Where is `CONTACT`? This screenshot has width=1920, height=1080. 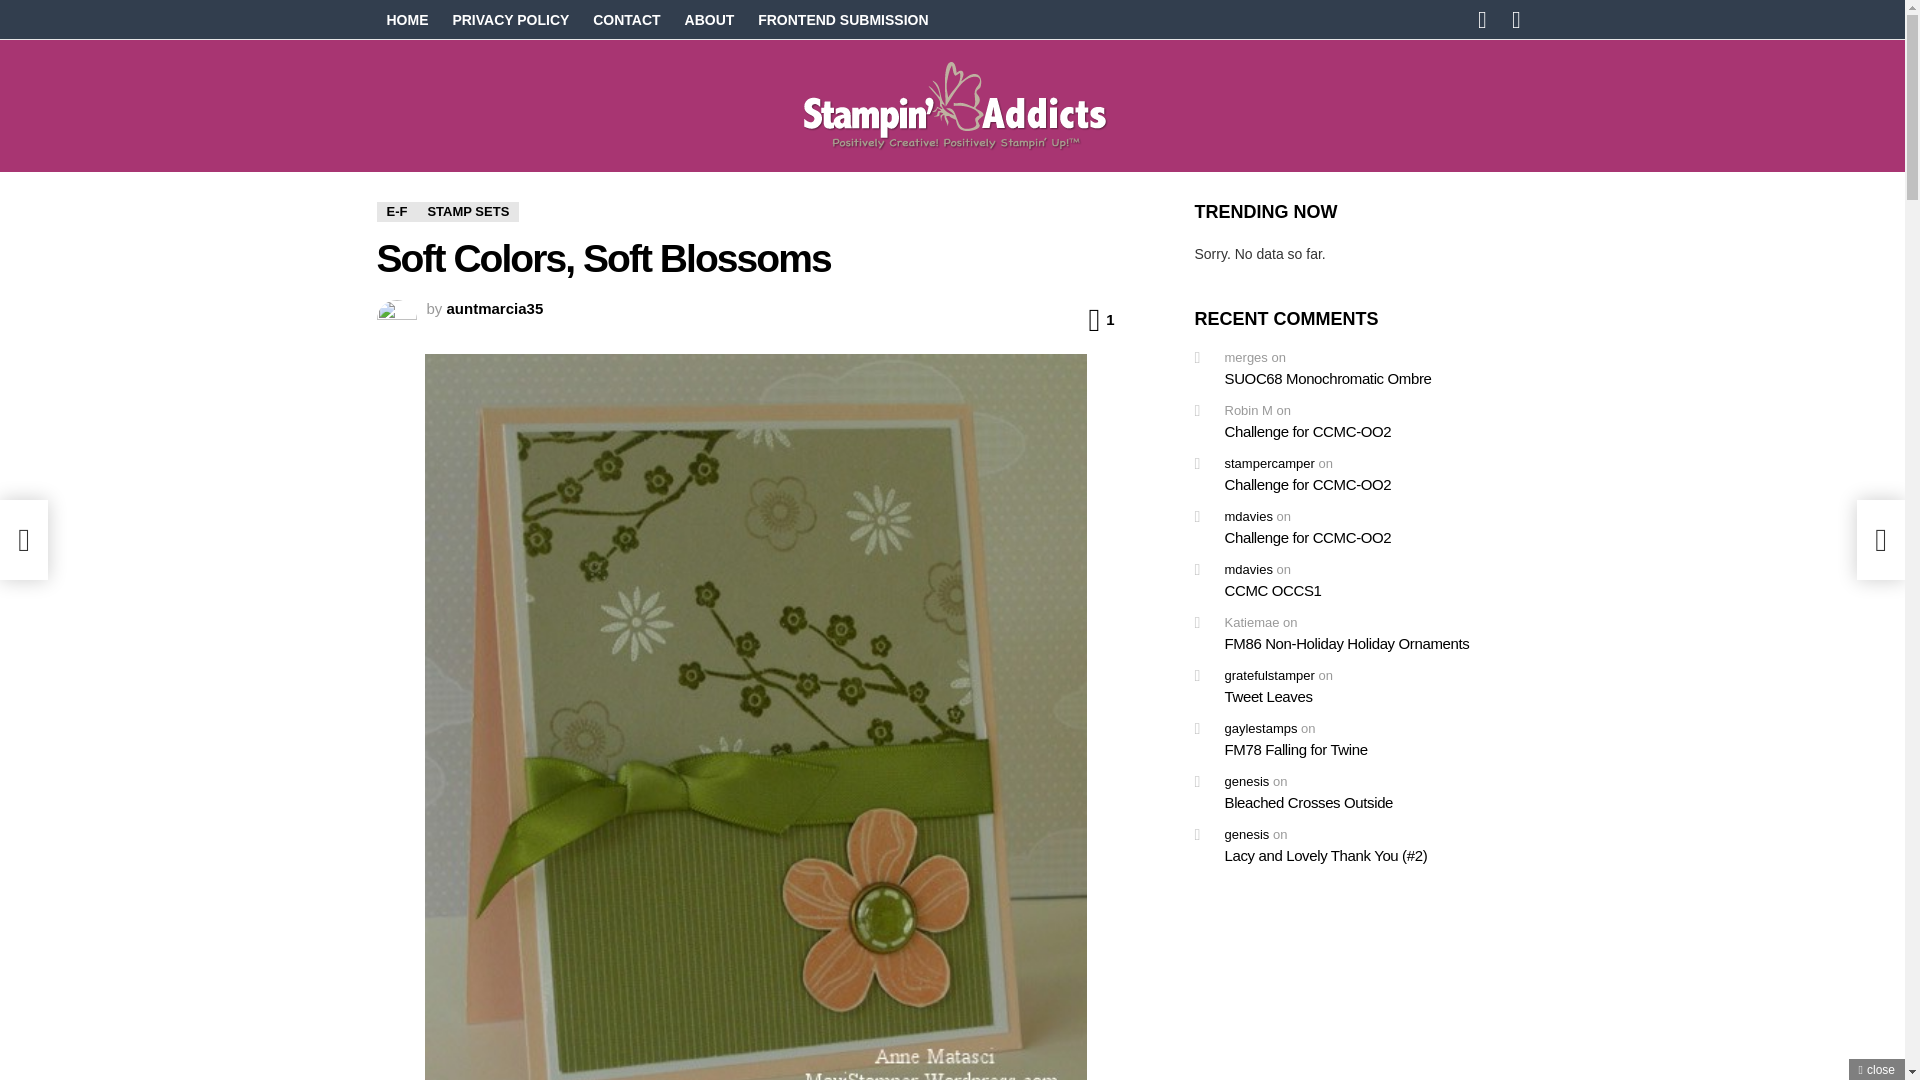 CONTACT is located at coordinates (626, 20).